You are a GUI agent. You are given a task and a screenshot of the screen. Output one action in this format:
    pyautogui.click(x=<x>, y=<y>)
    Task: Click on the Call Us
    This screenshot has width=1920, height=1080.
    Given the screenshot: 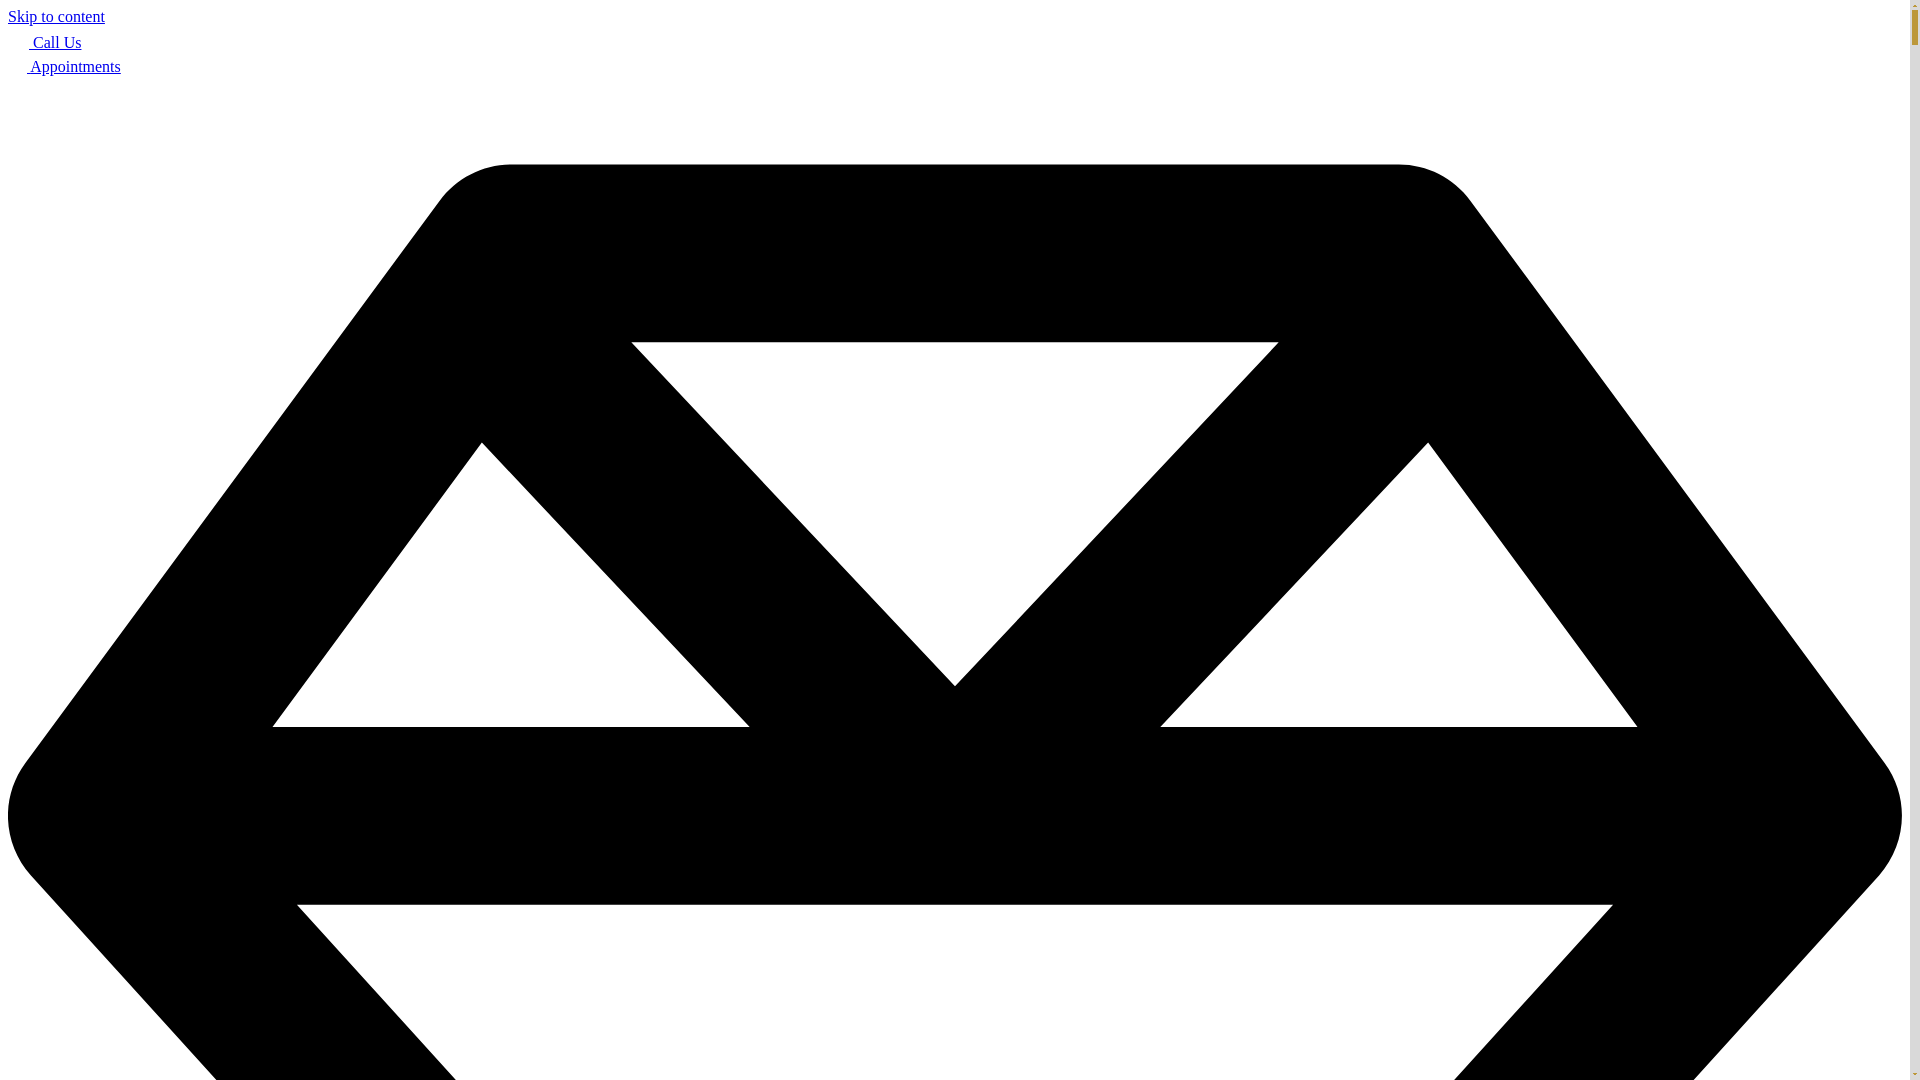 What is the action you would take?
    pyautogui.click(x=44, y=42)
    